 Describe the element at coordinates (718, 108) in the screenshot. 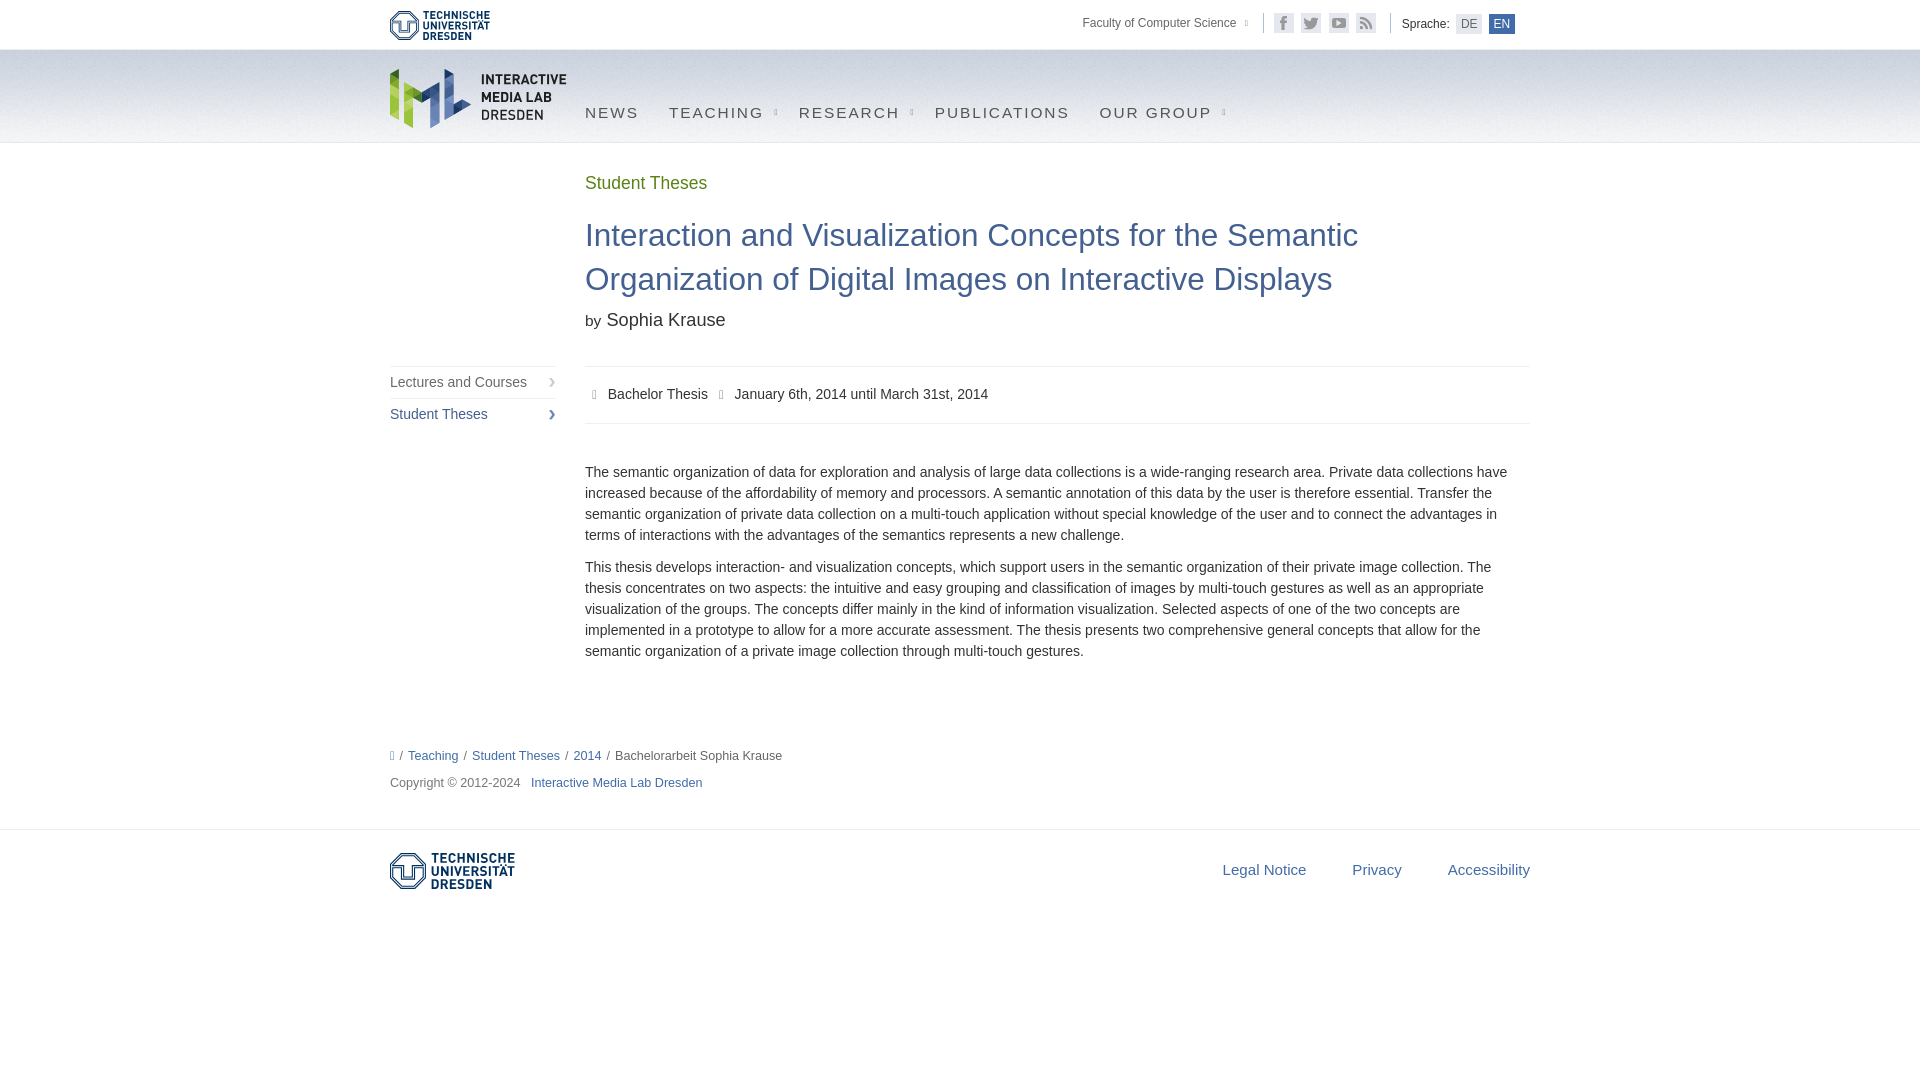

I see `TEACHING` at that location.